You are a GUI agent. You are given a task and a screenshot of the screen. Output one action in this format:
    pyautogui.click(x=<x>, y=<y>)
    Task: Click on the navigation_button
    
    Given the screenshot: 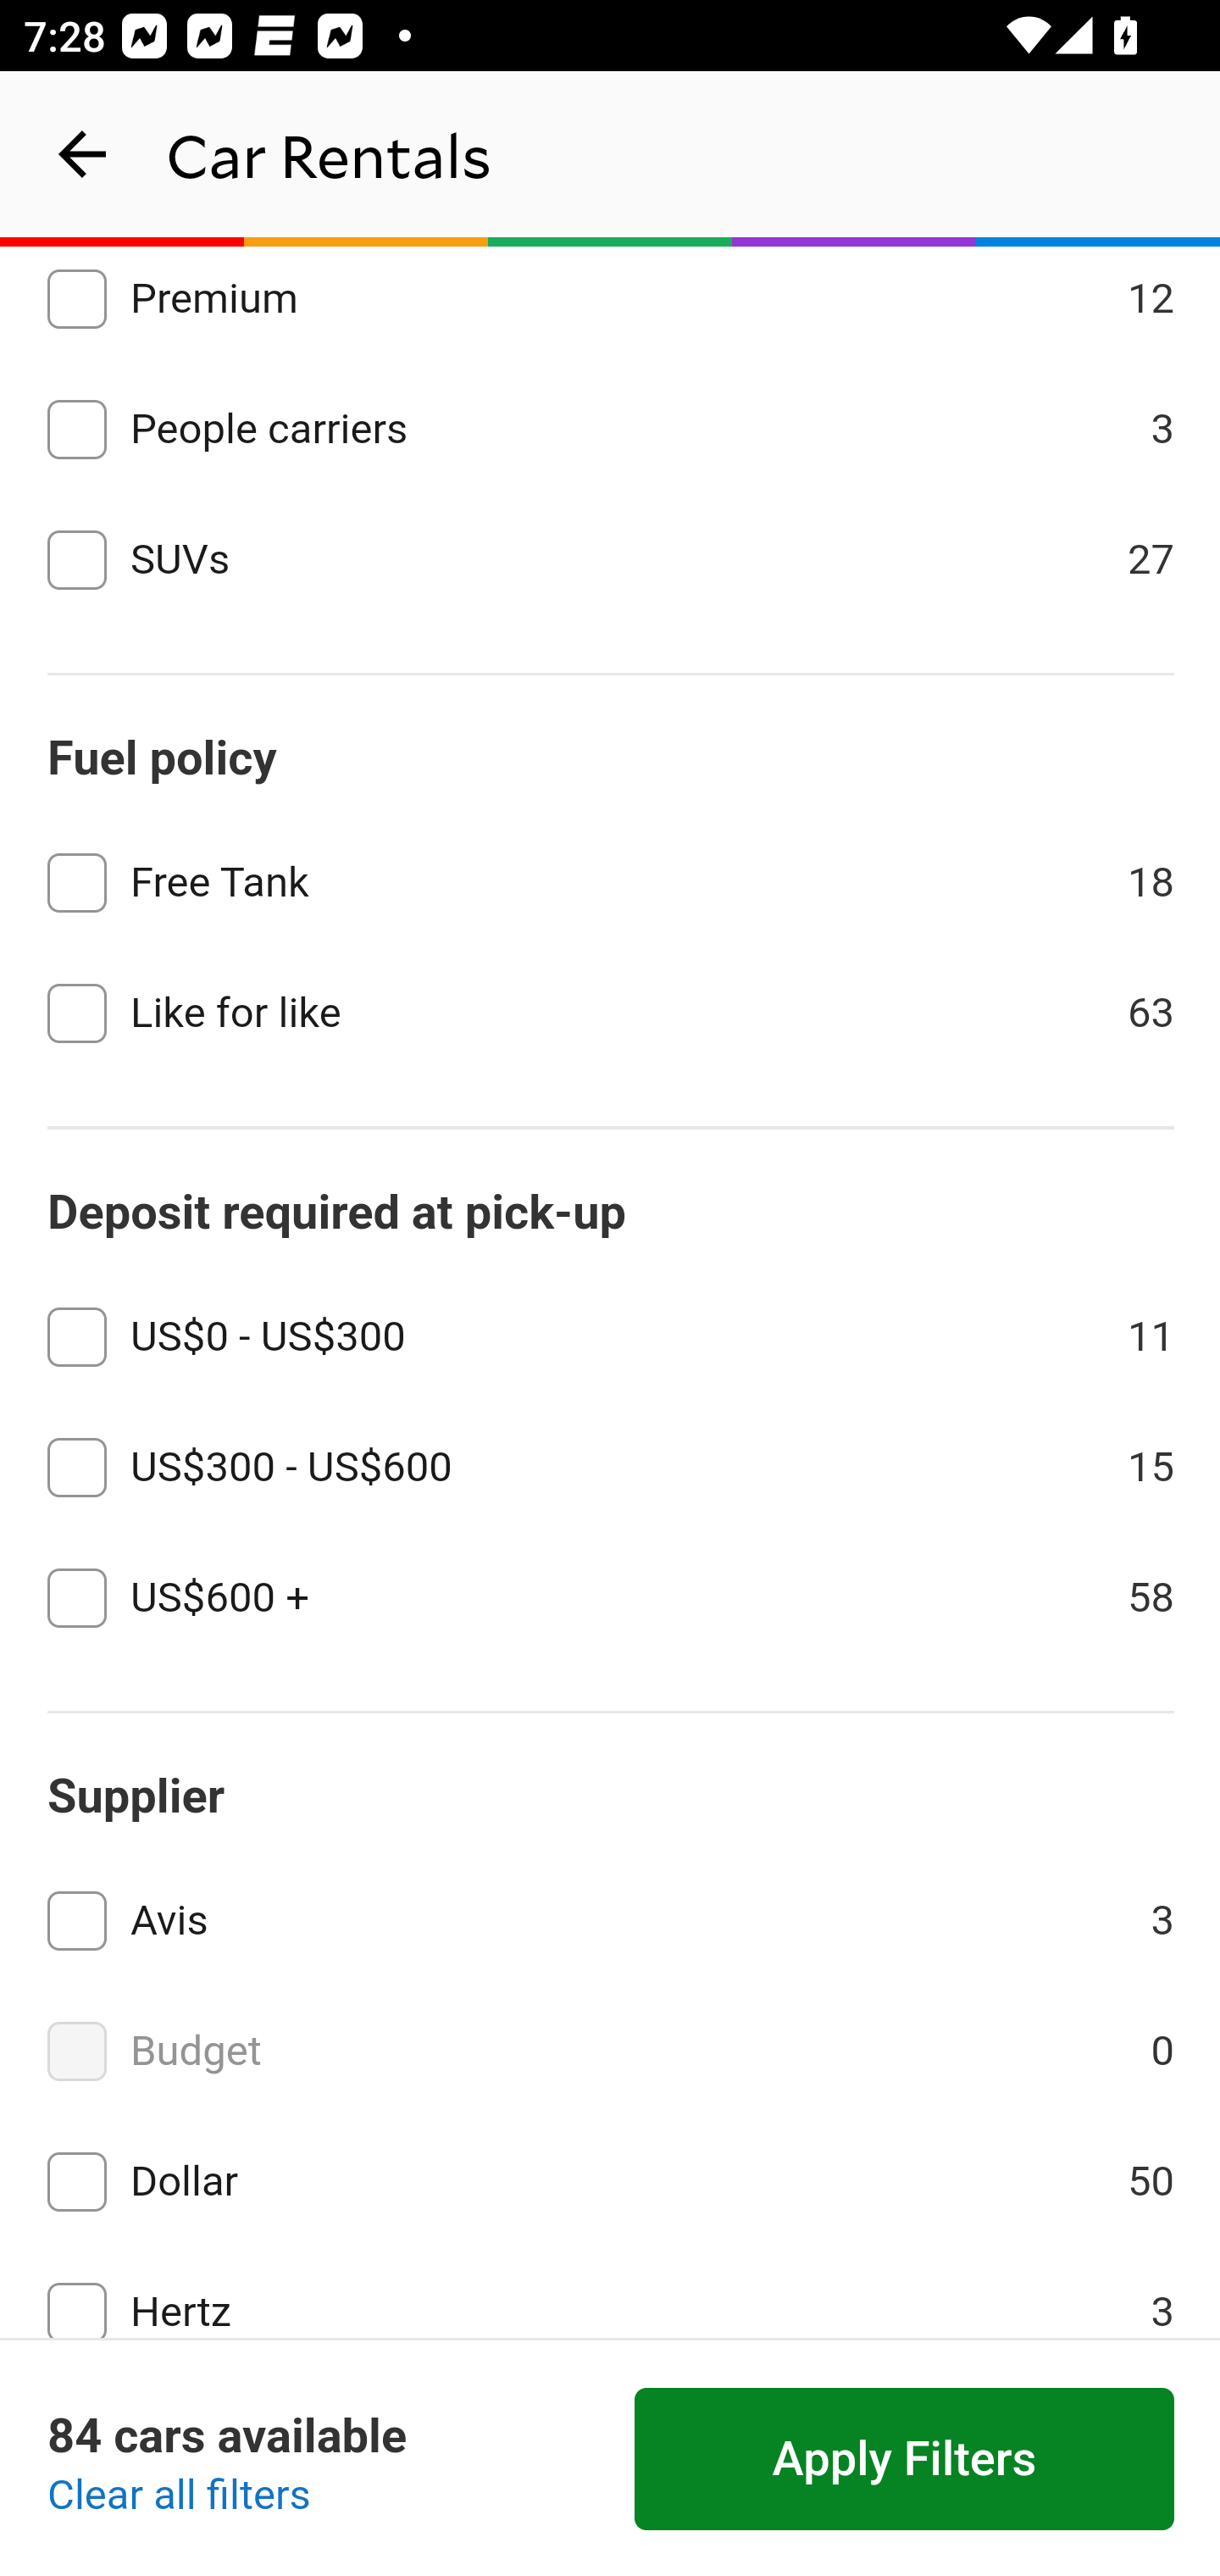 What is the action you would take?
    pyautogui.click(x=83, y=154)
    